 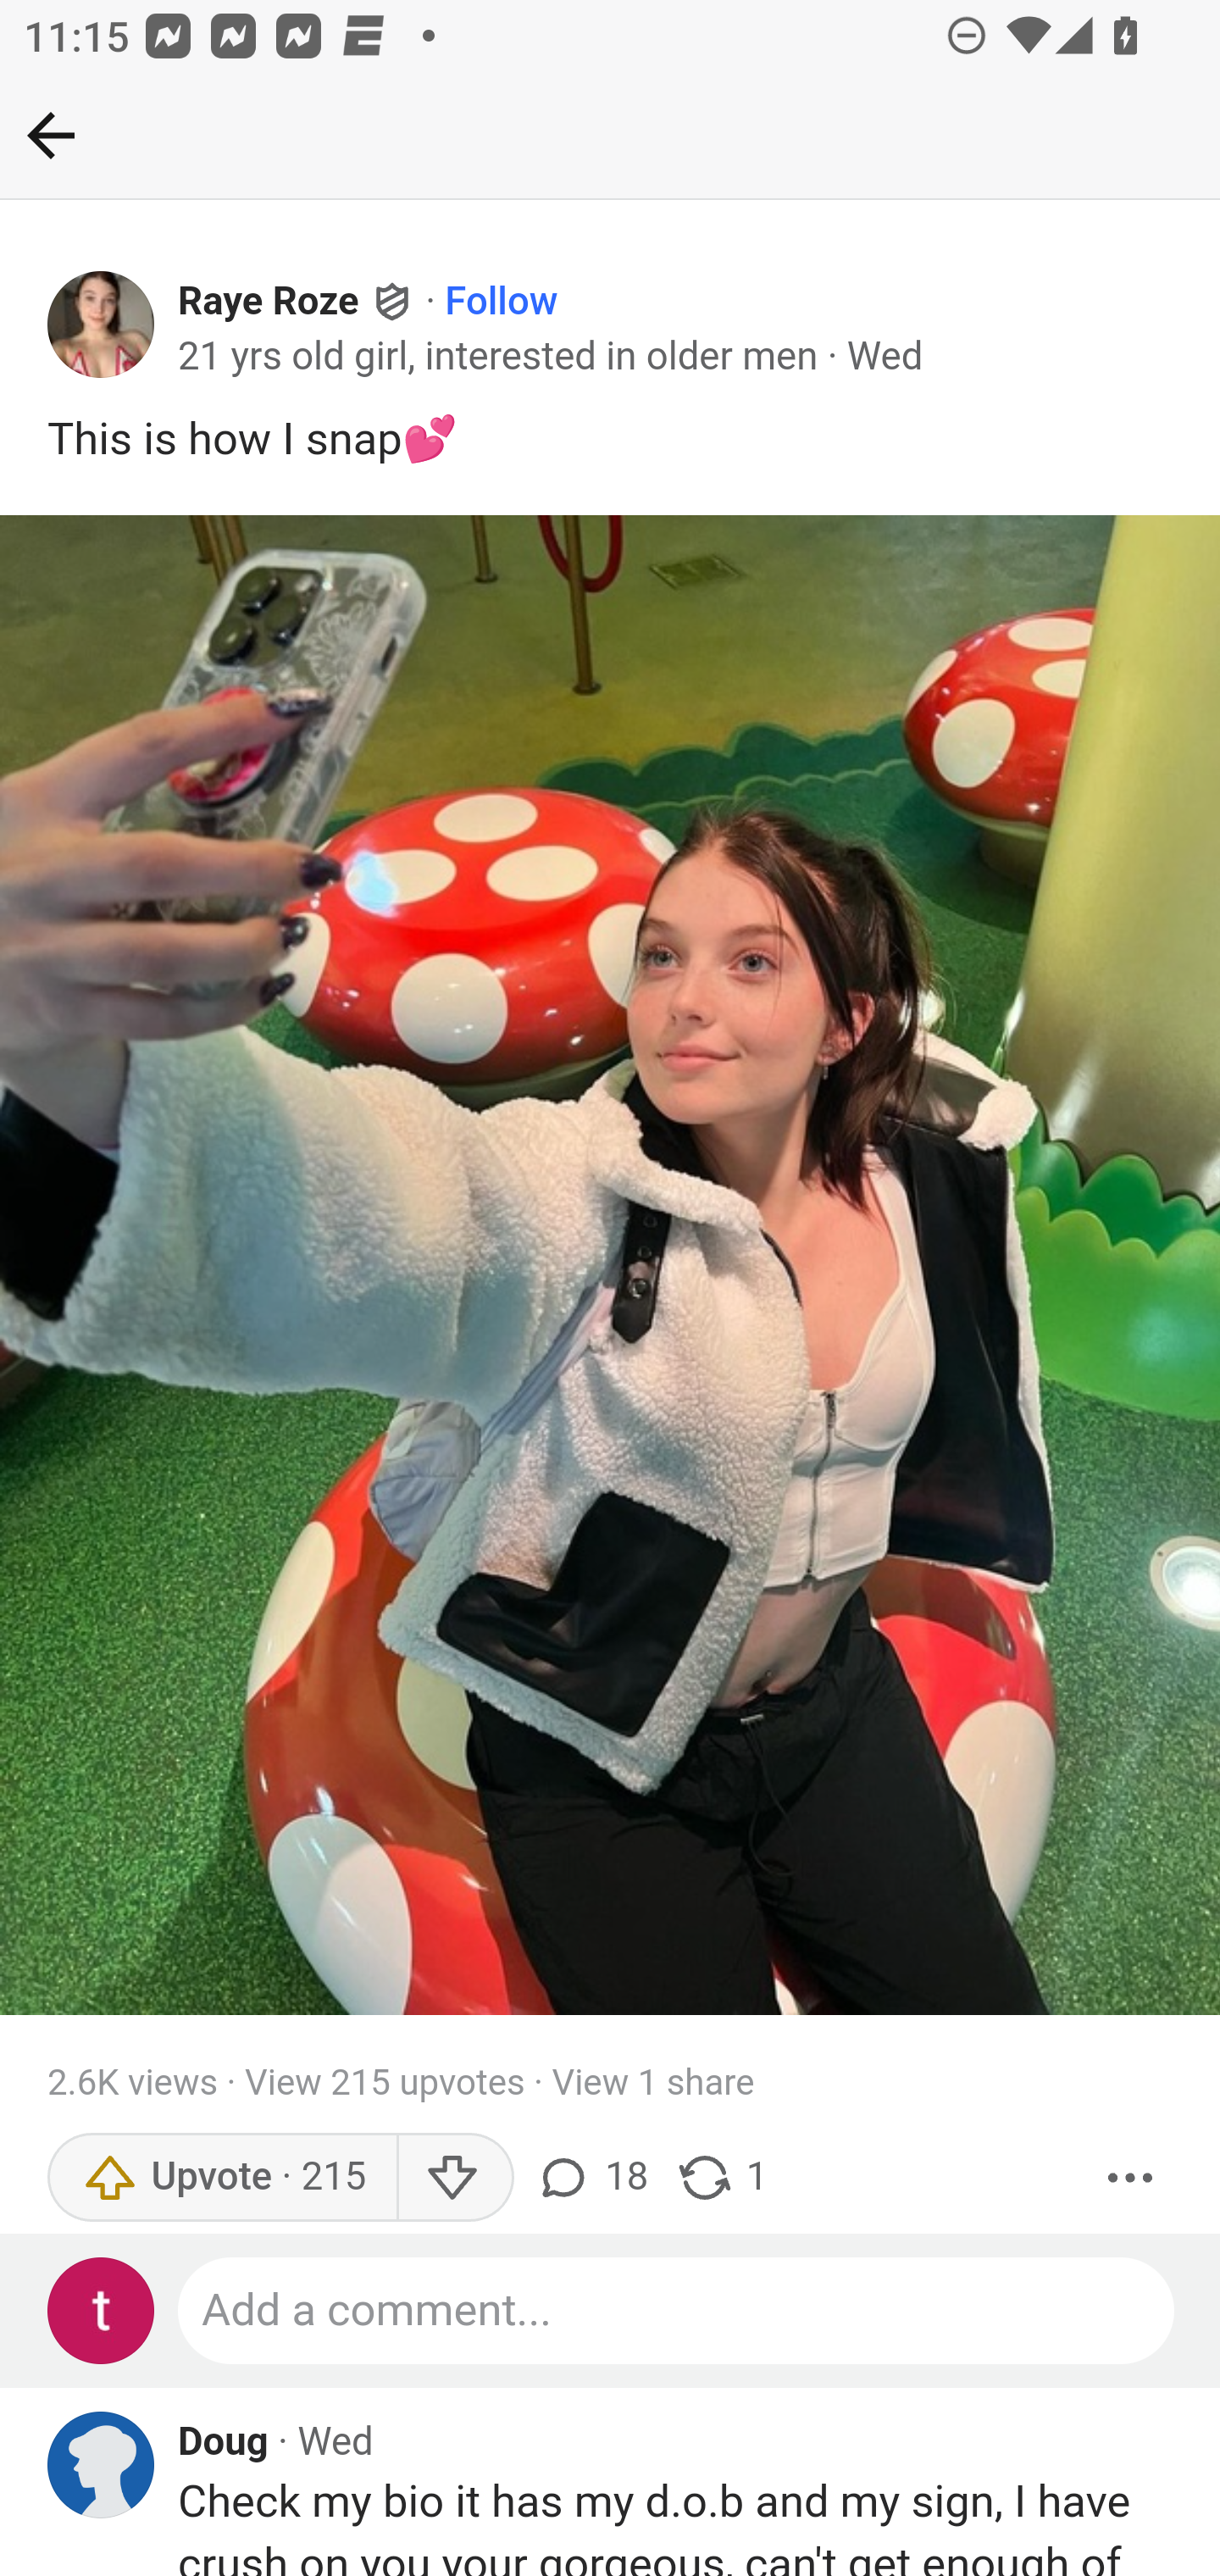 What do you see at coordinates (454, 2176) in the screenshot?
I see `Downvote` at bounding box center [454, 2176].